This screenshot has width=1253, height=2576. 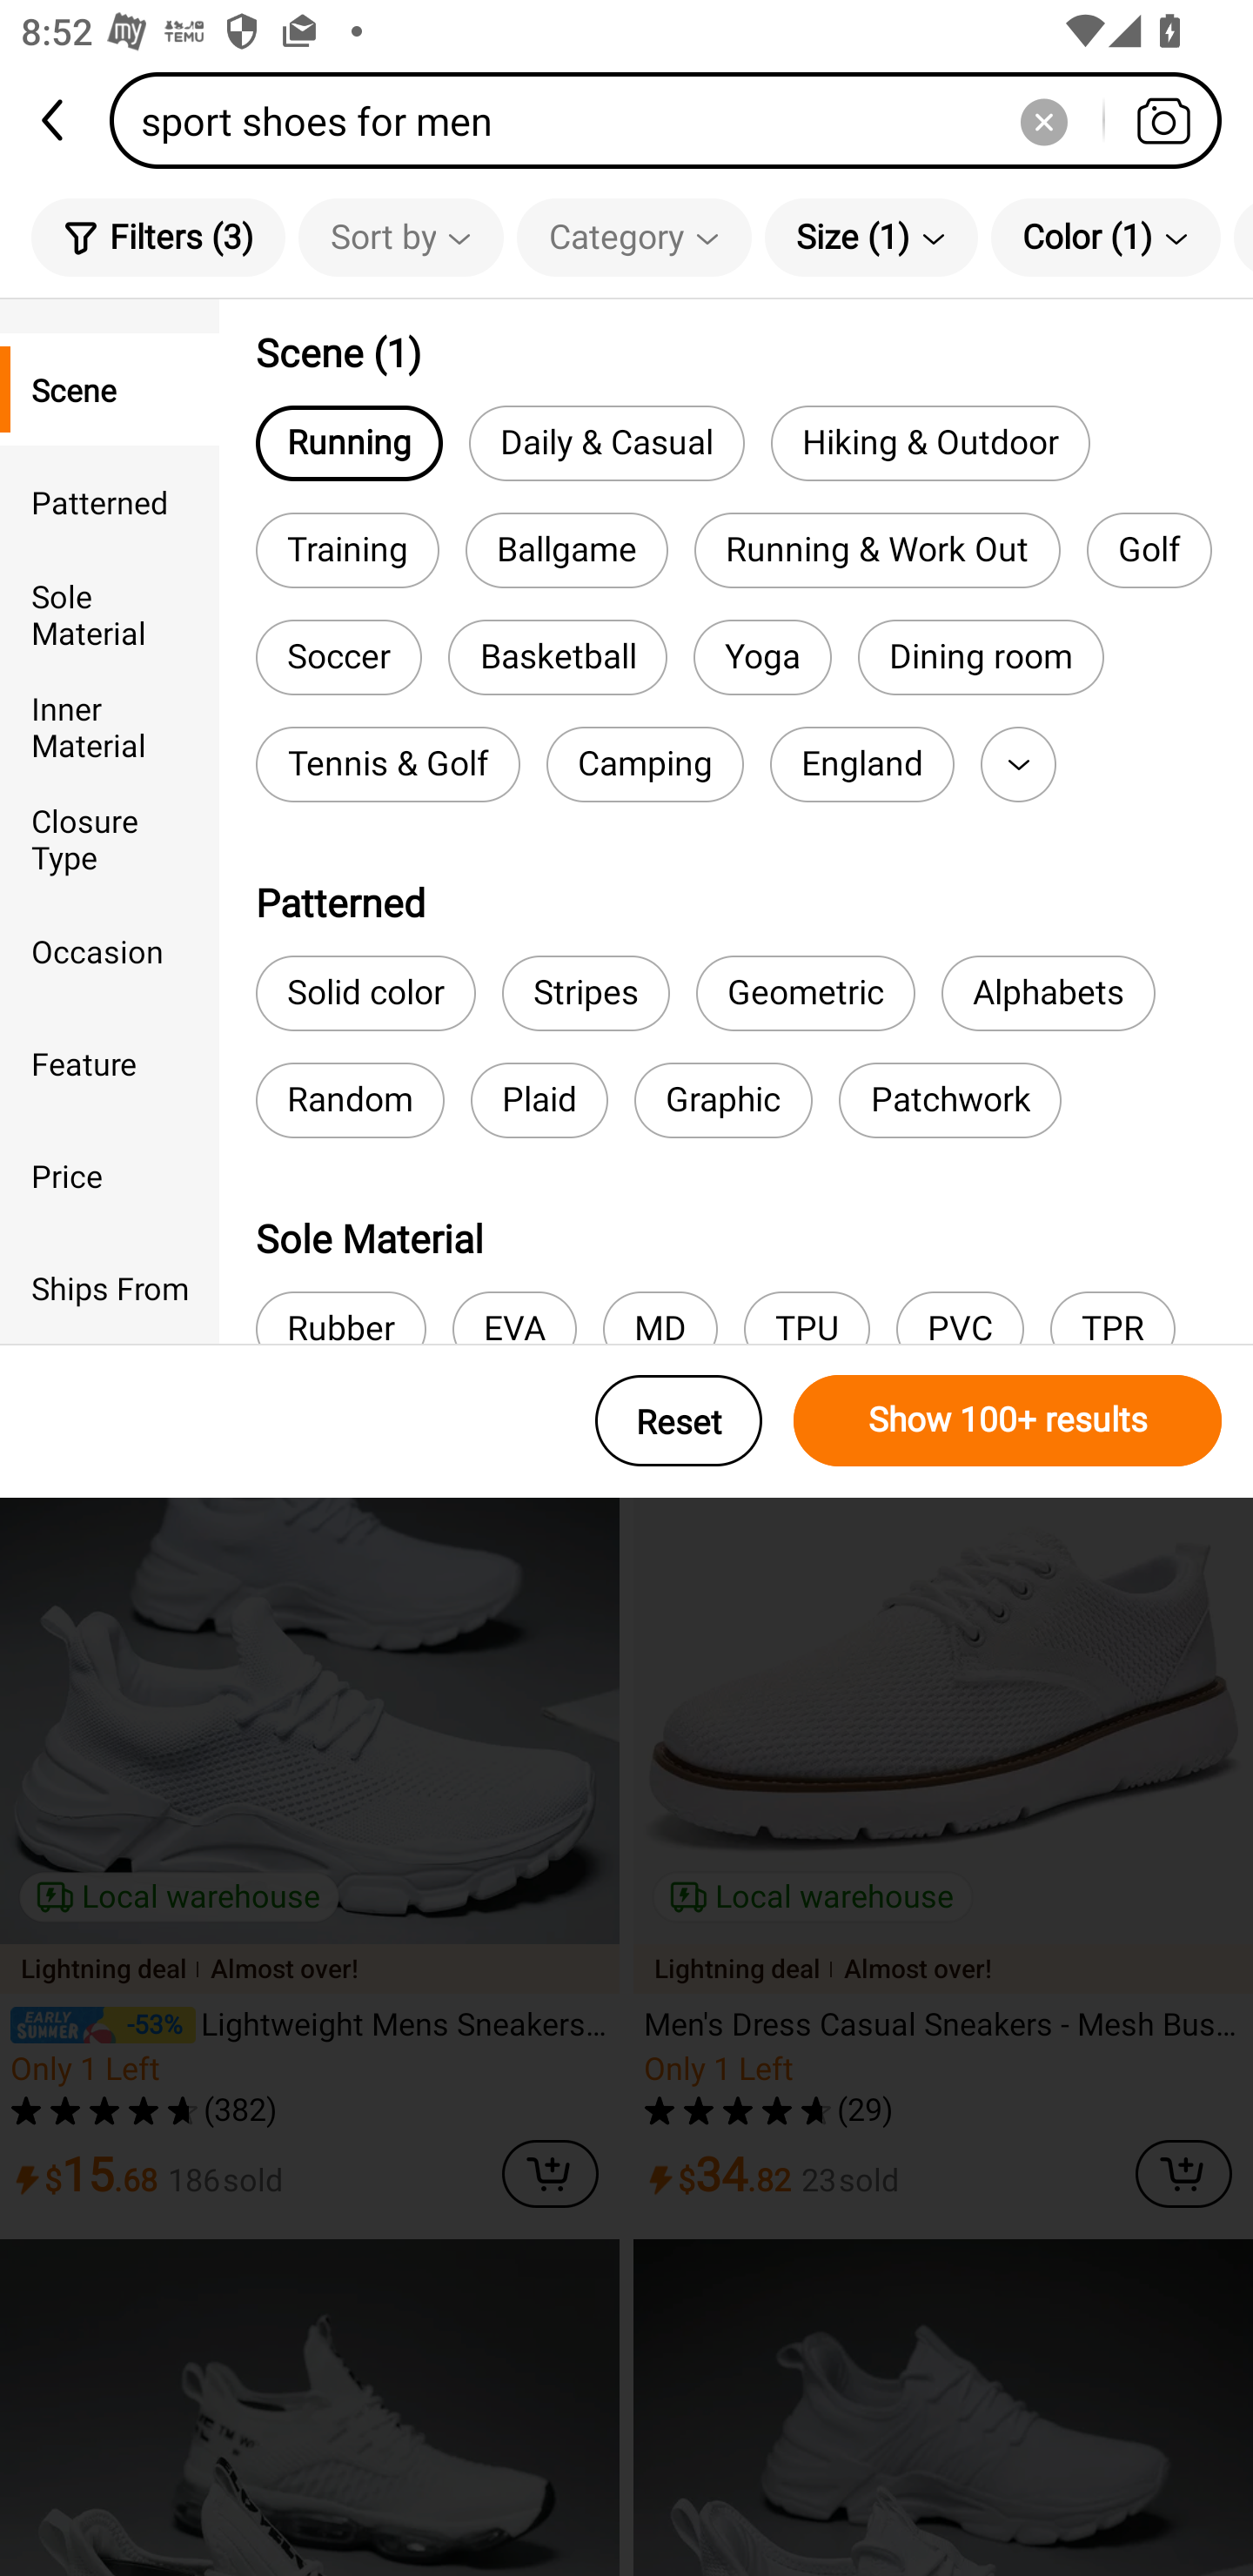 What do you see at coordinates (877, 550) in the screenshot?
I see `Running & Work Out` at bounding box center [877, 550].